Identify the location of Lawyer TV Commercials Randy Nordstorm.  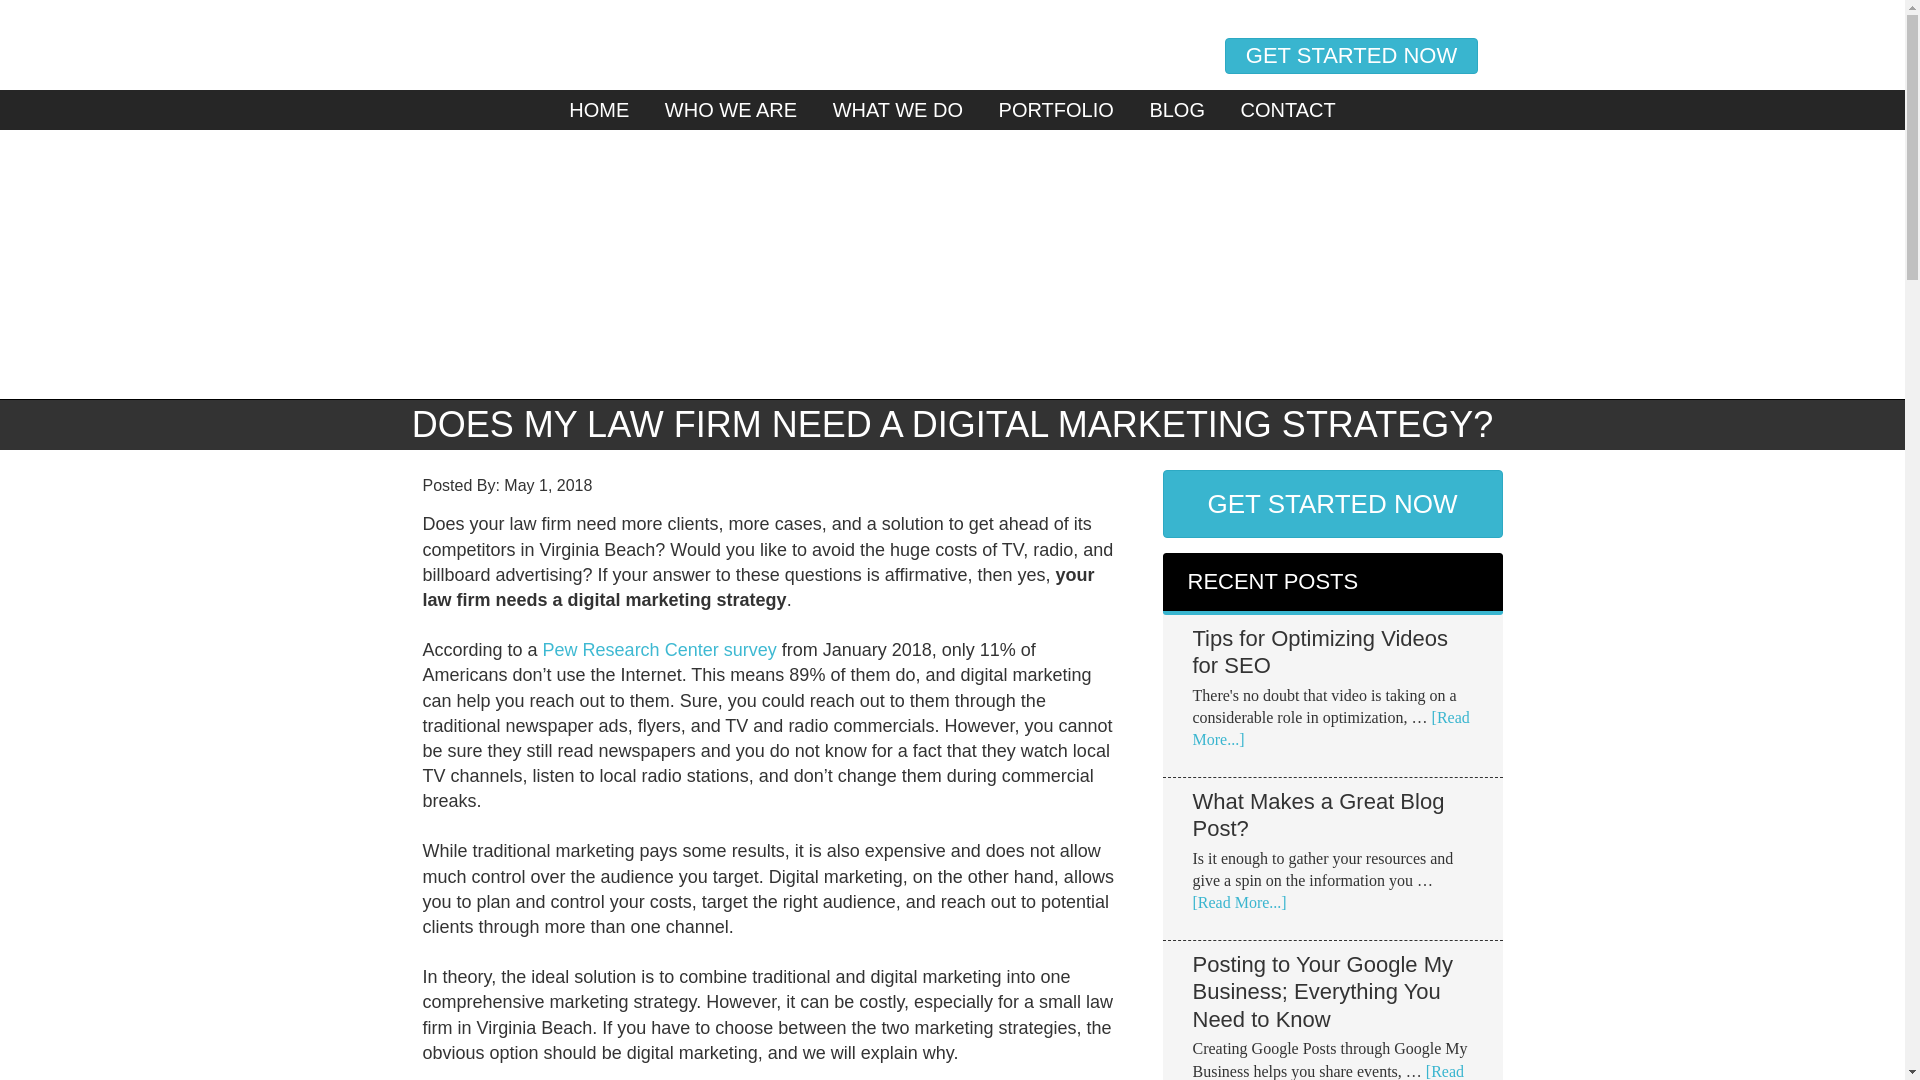
(822, 46).